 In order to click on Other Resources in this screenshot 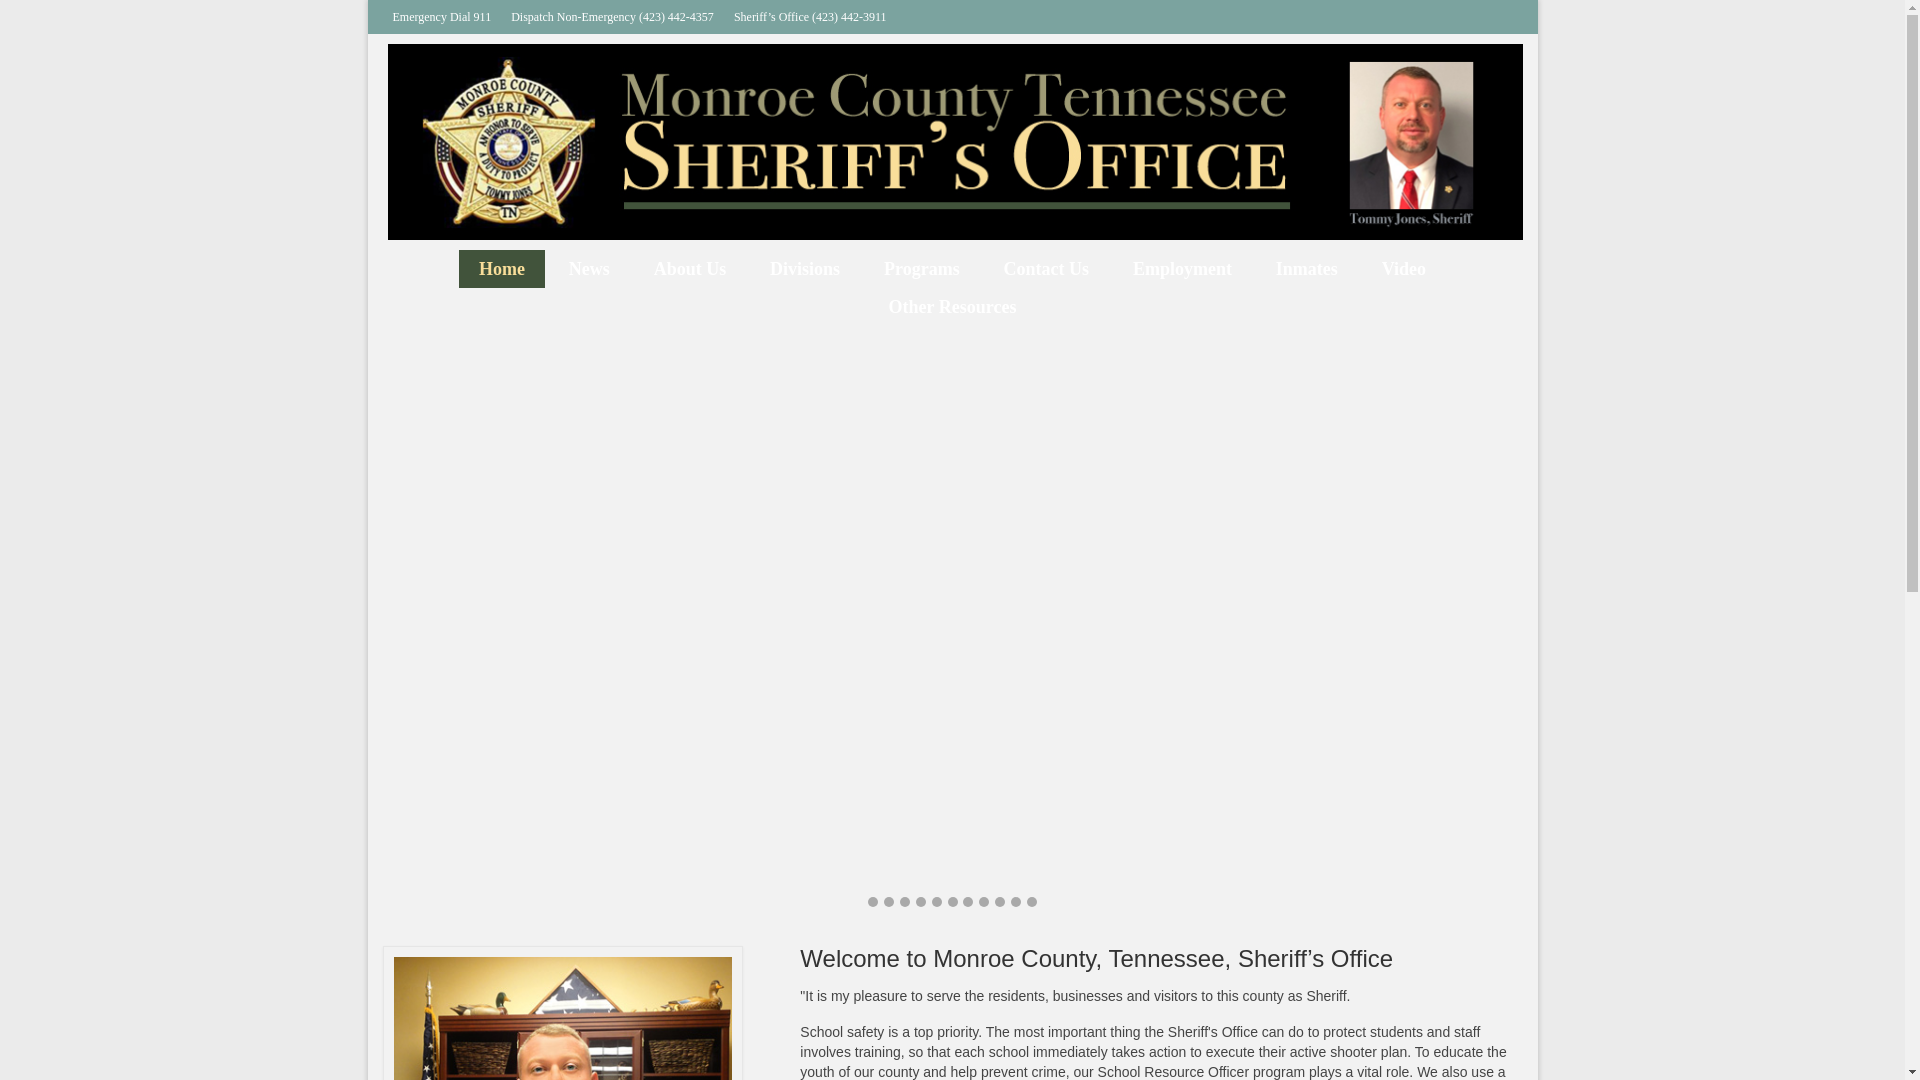, I will do `click(952, 307)`.